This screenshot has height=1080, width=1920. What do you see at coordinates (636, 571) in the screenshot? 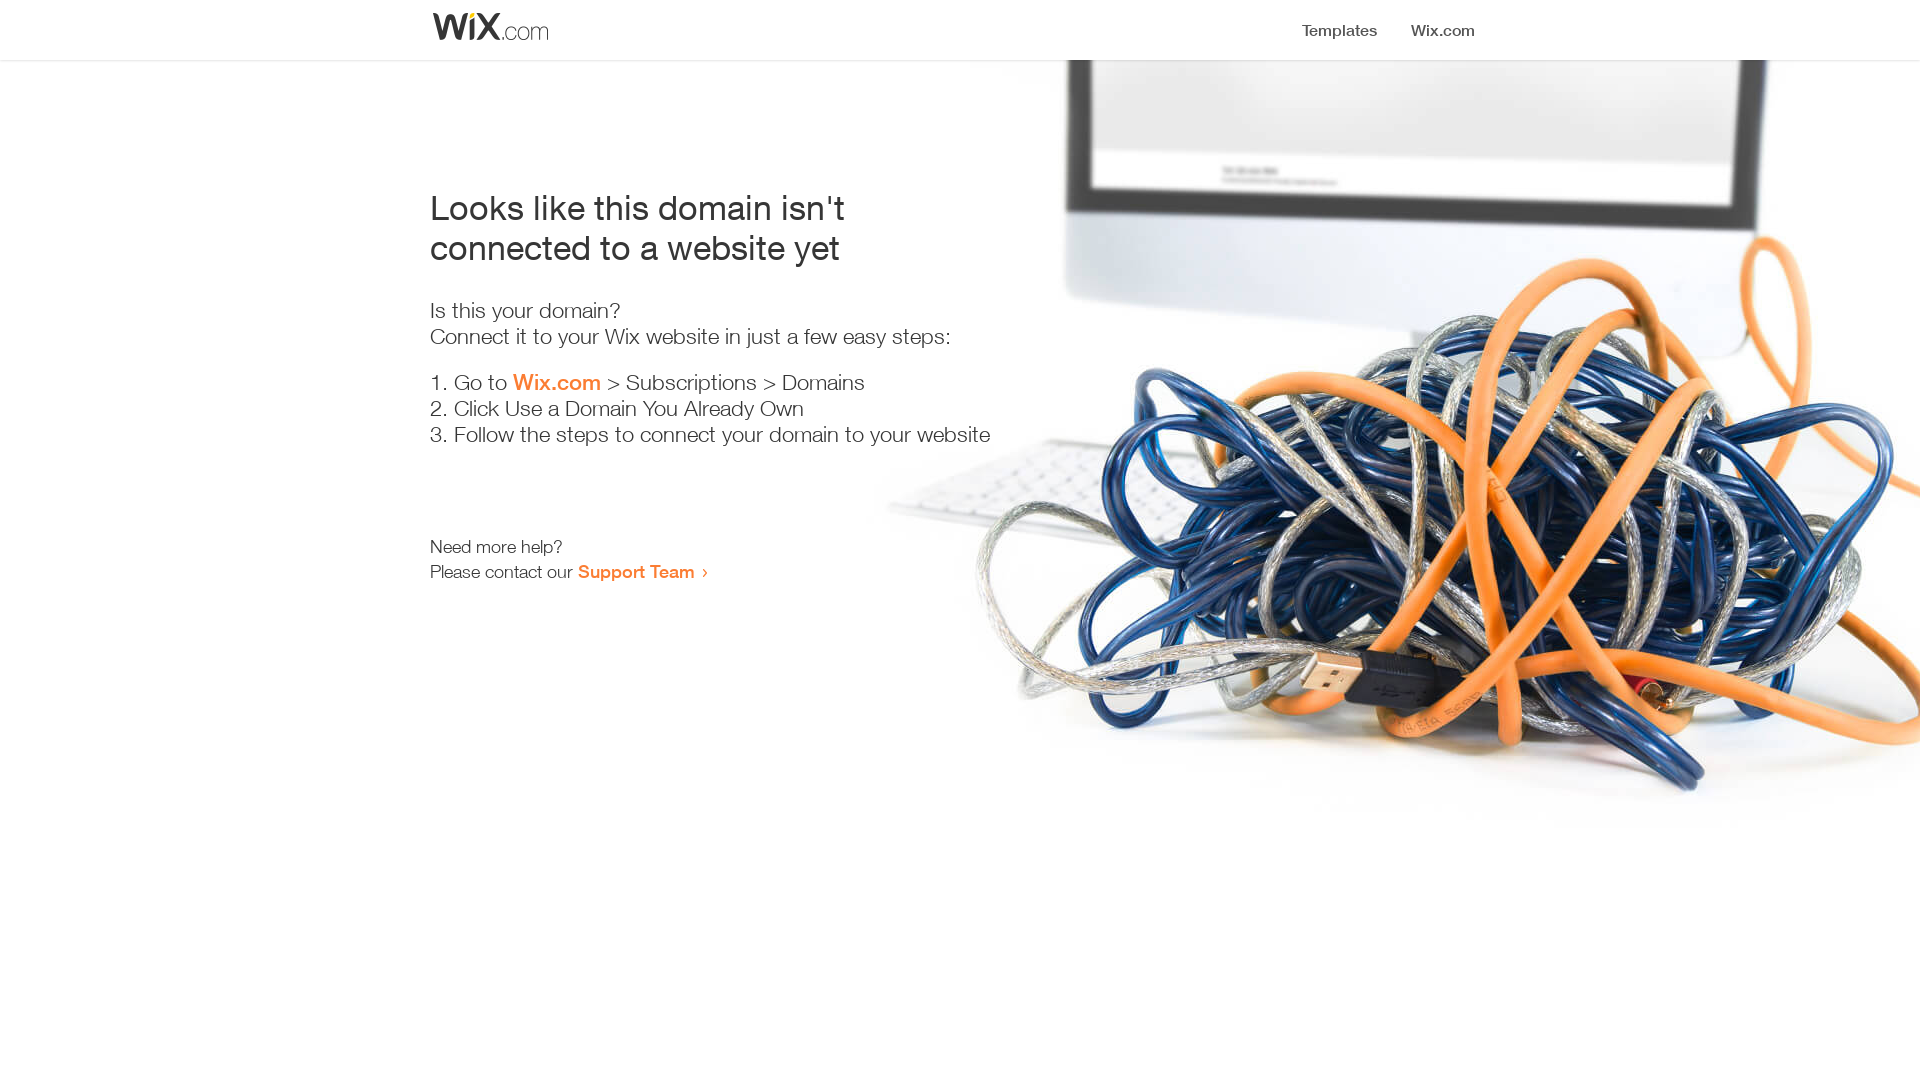
I see `Support Team` at bounding box center [636, 571].